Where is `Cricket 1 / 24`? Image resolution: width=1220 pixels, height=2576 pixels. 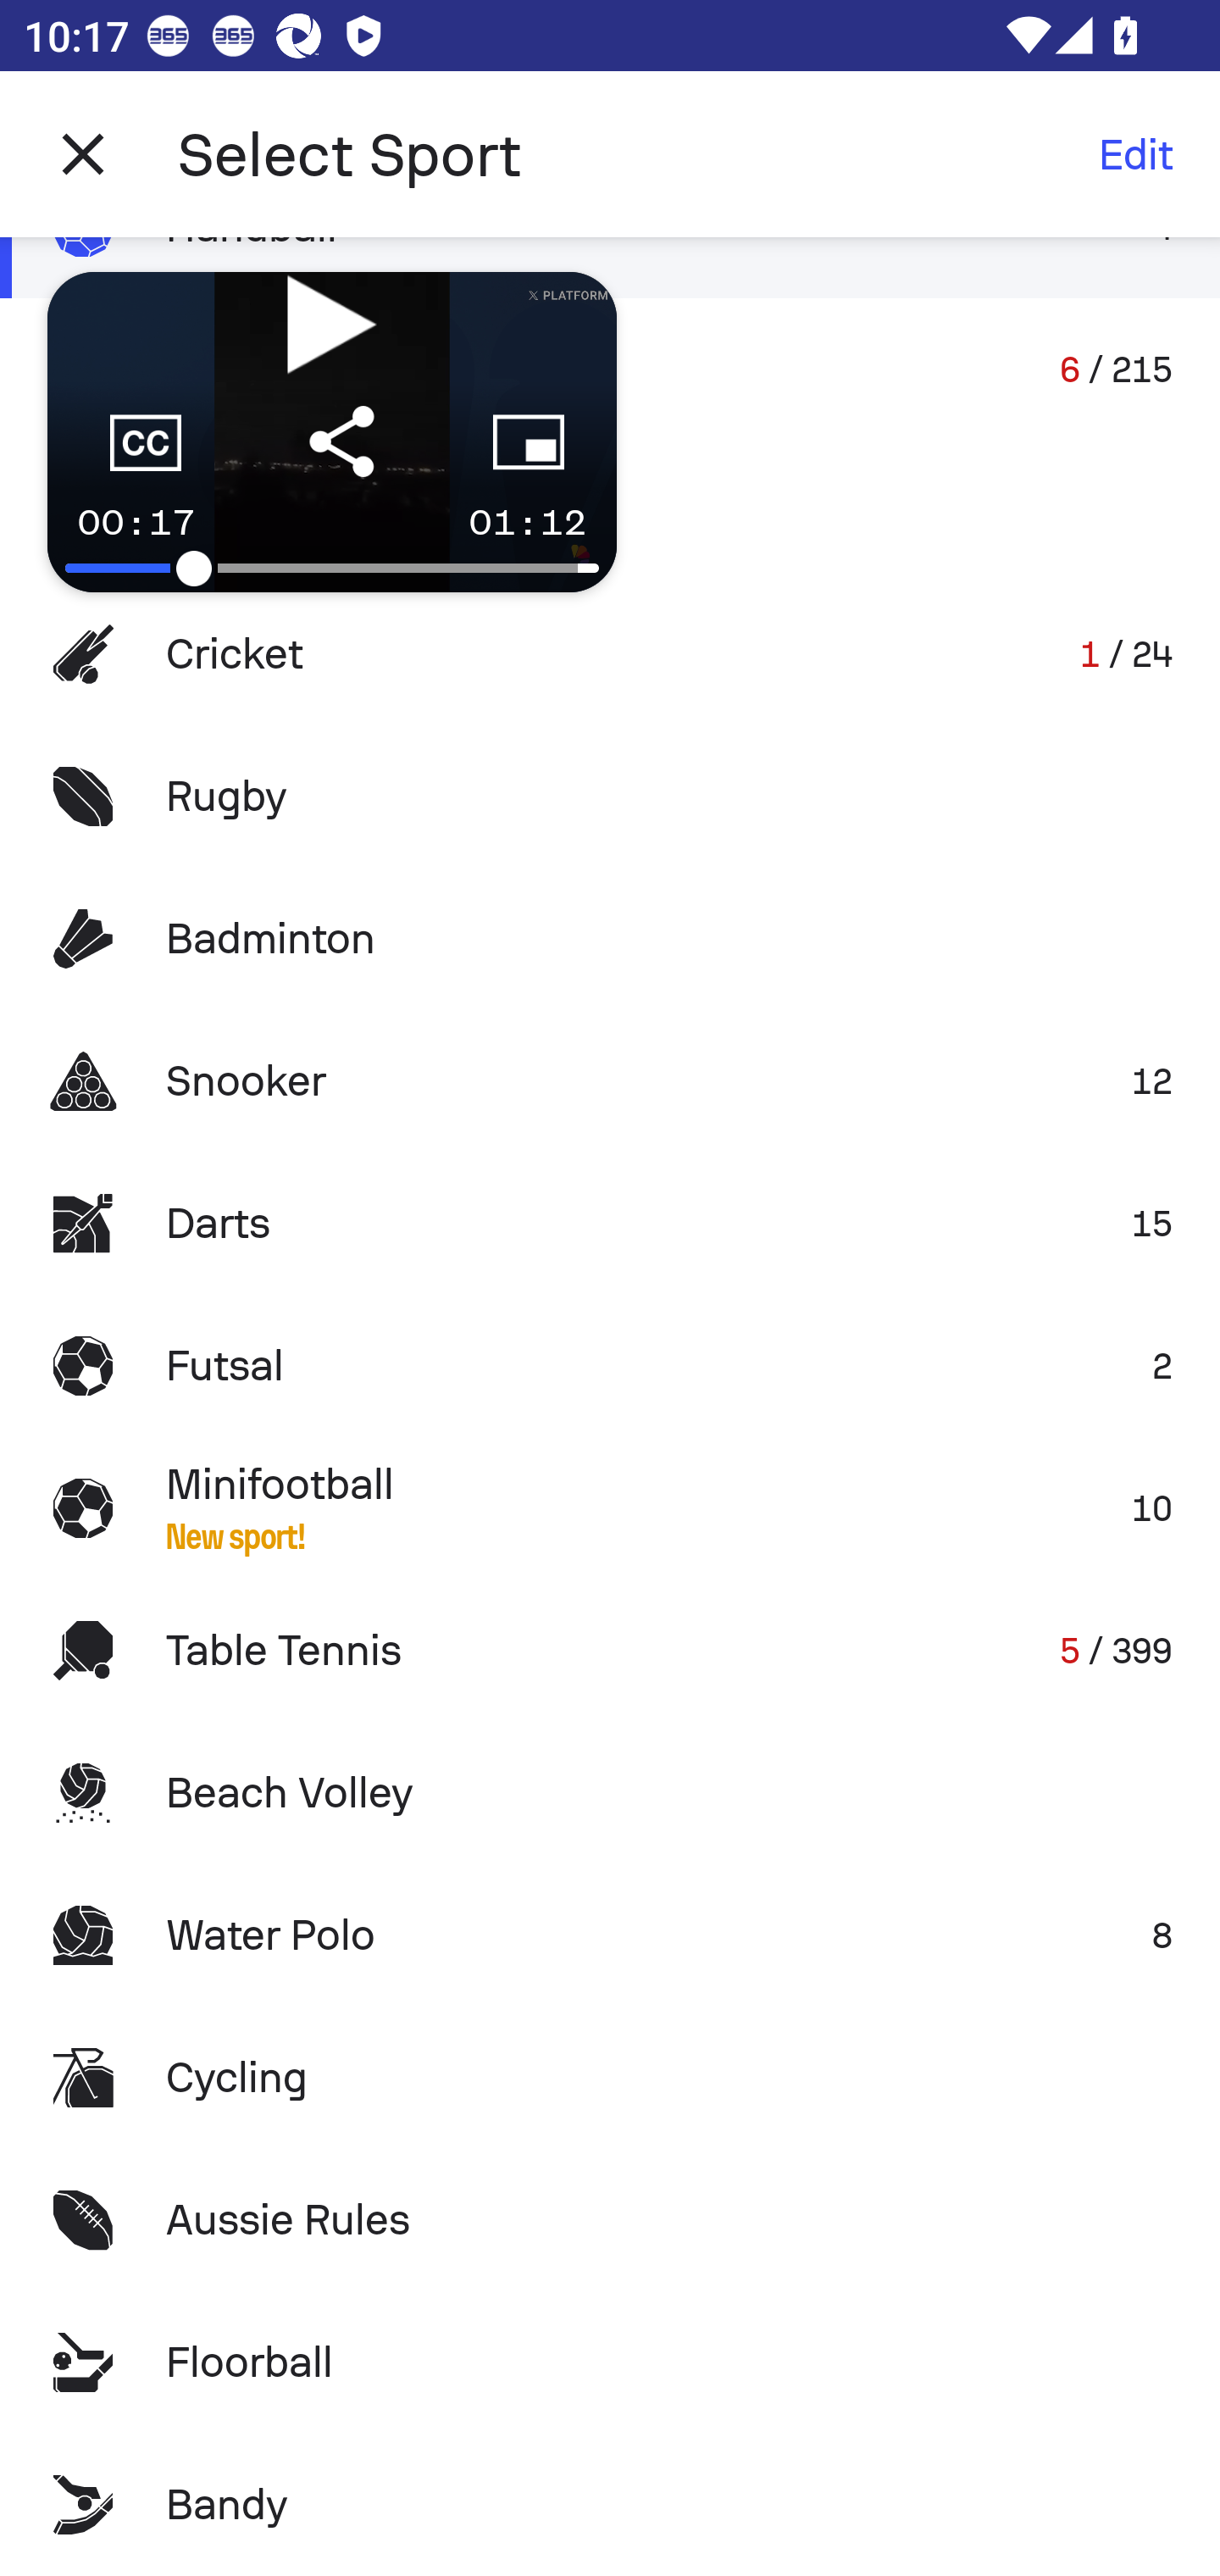 Cricket 1 / 24 is located at coordinates (610, 654).